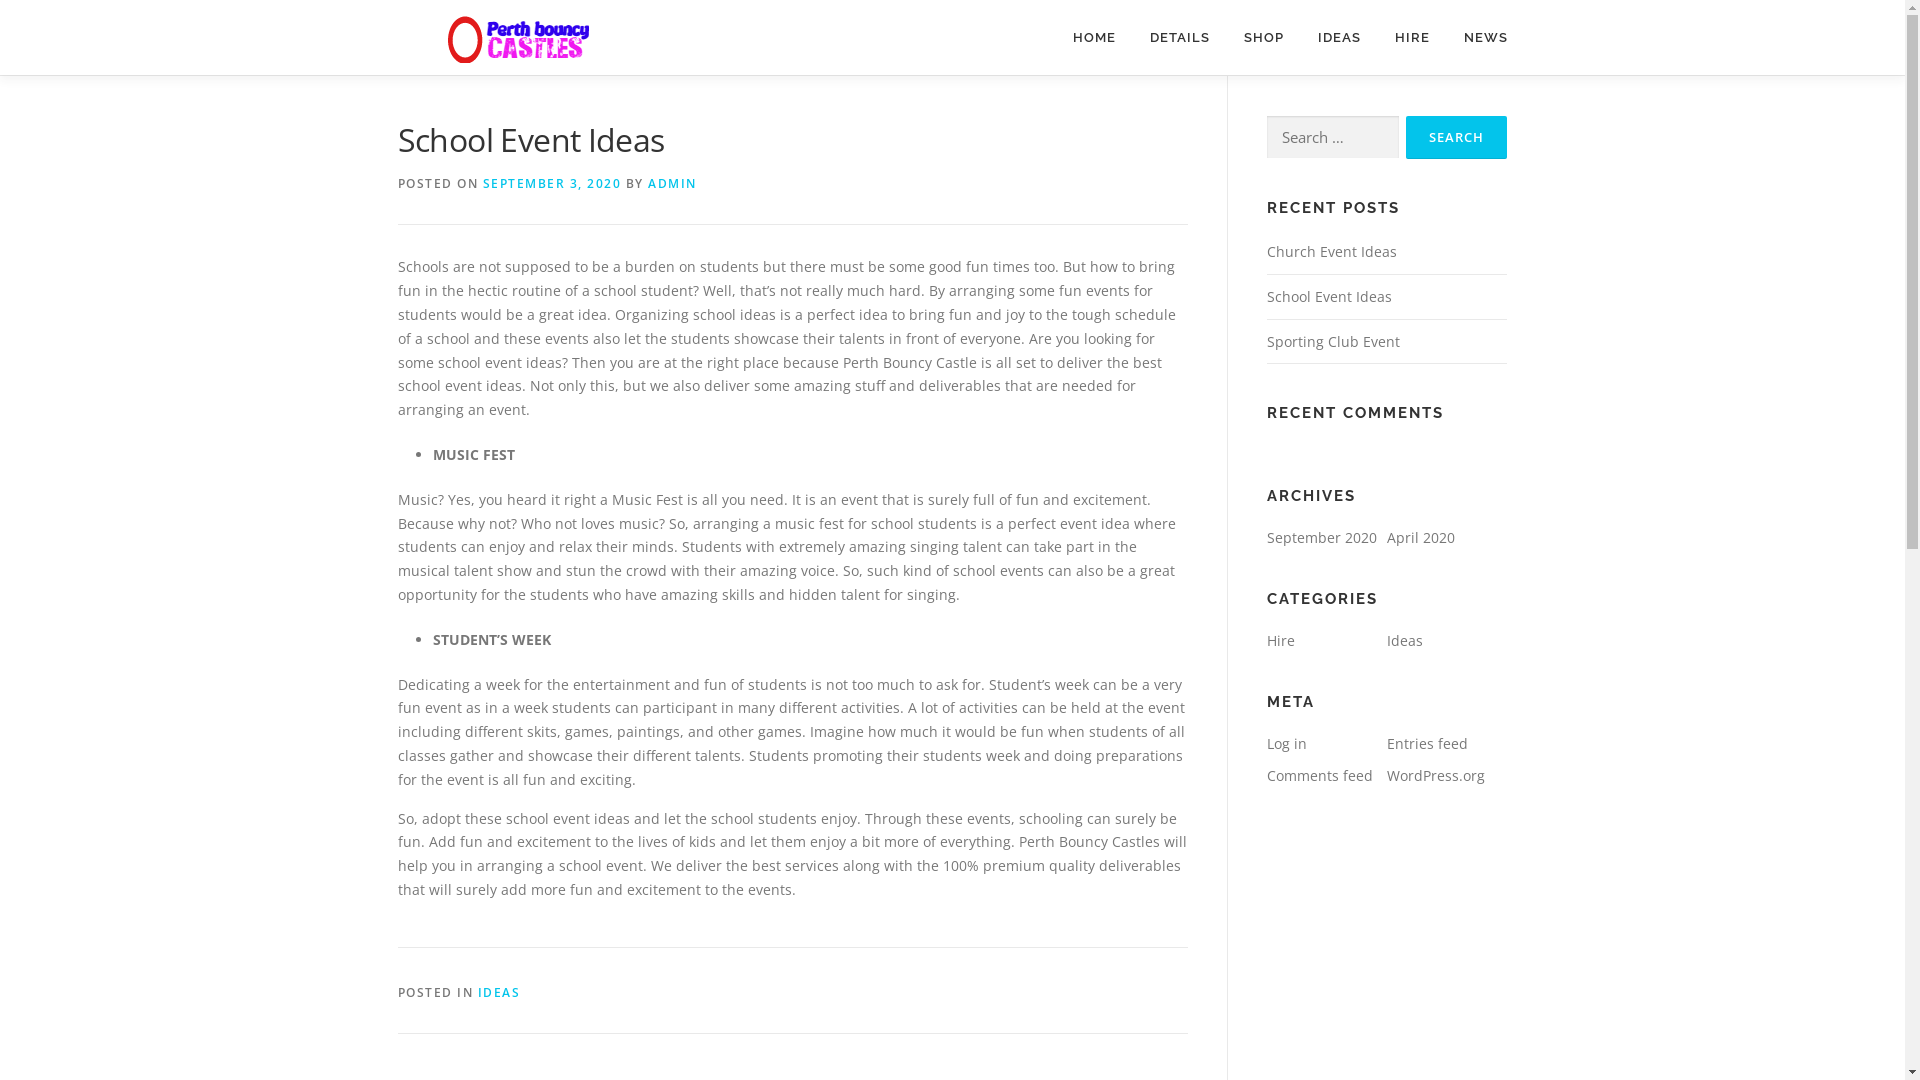 The image size is (1920, 1080). I want to click on Skip to content, so click(0, 0).